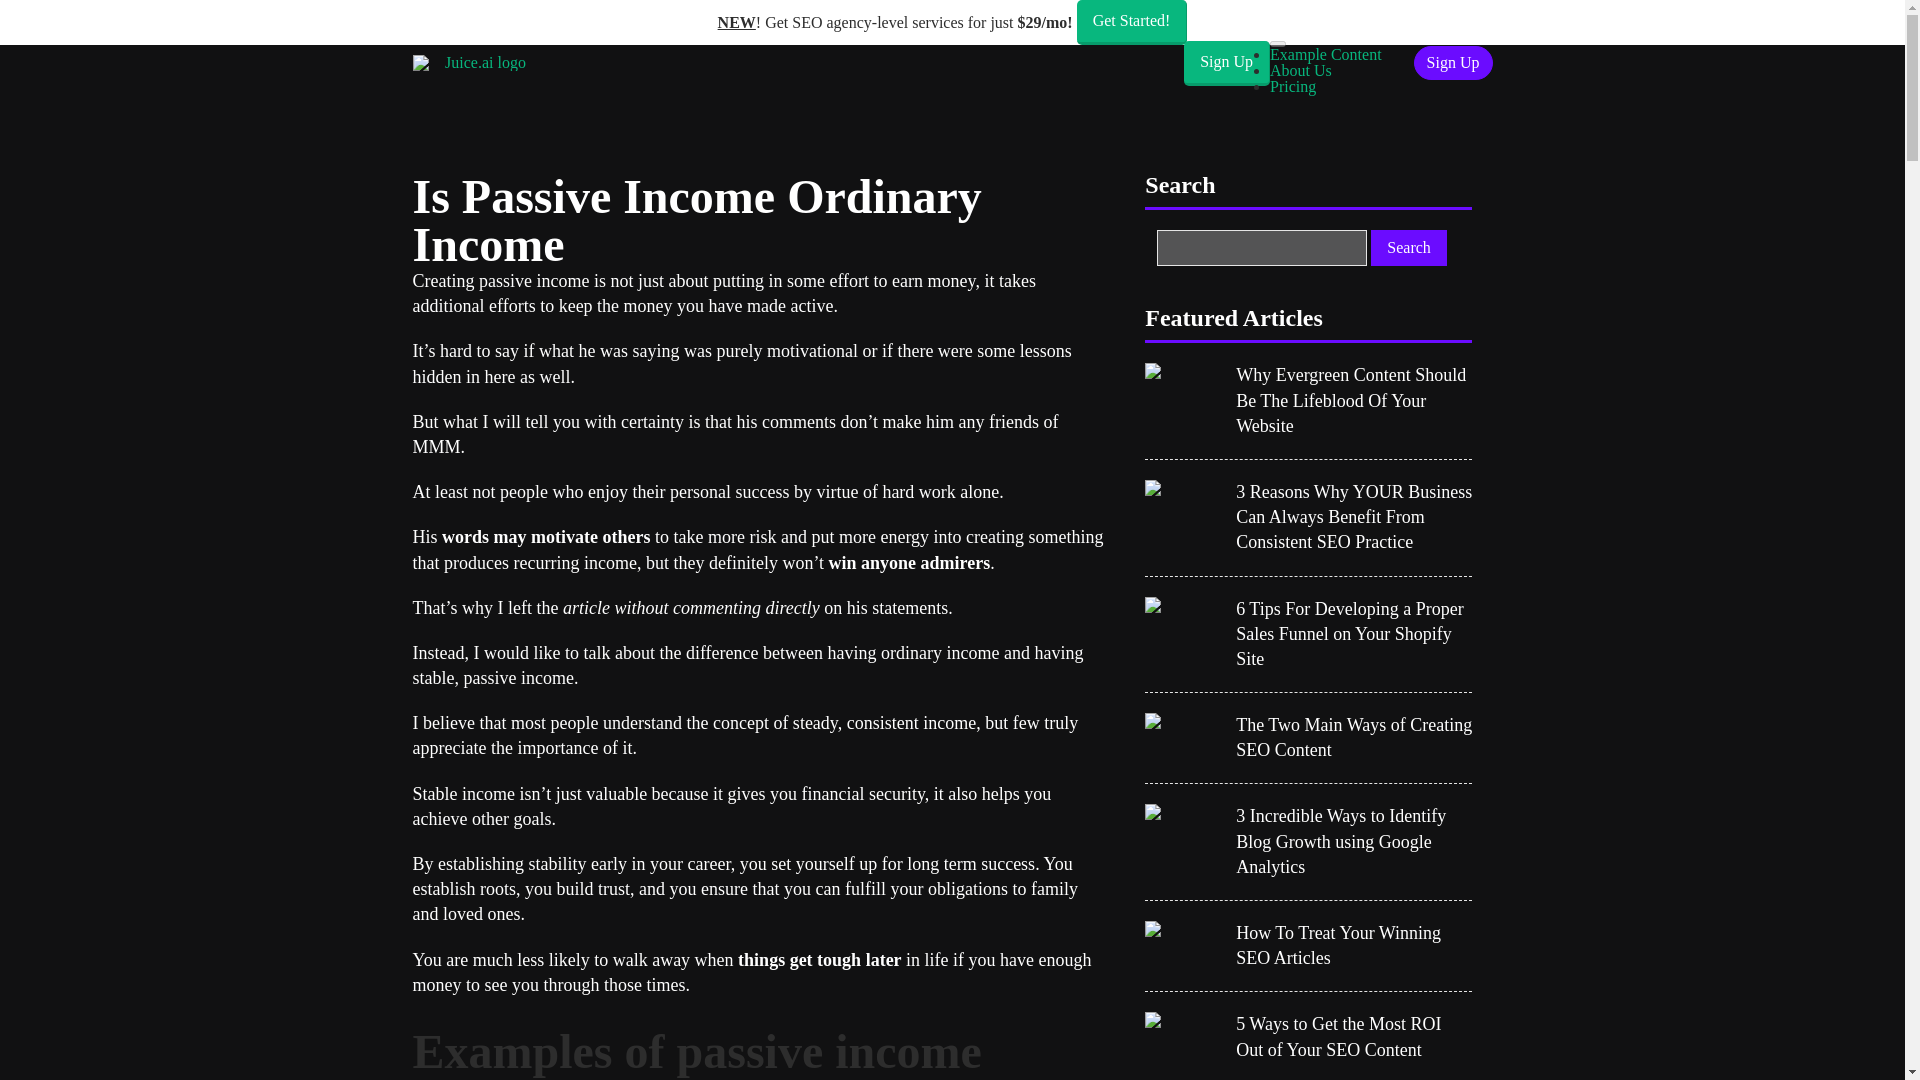  Describe the element at coordinates (1132, 22) in the screenshot. I see `Get Started!` at that location.